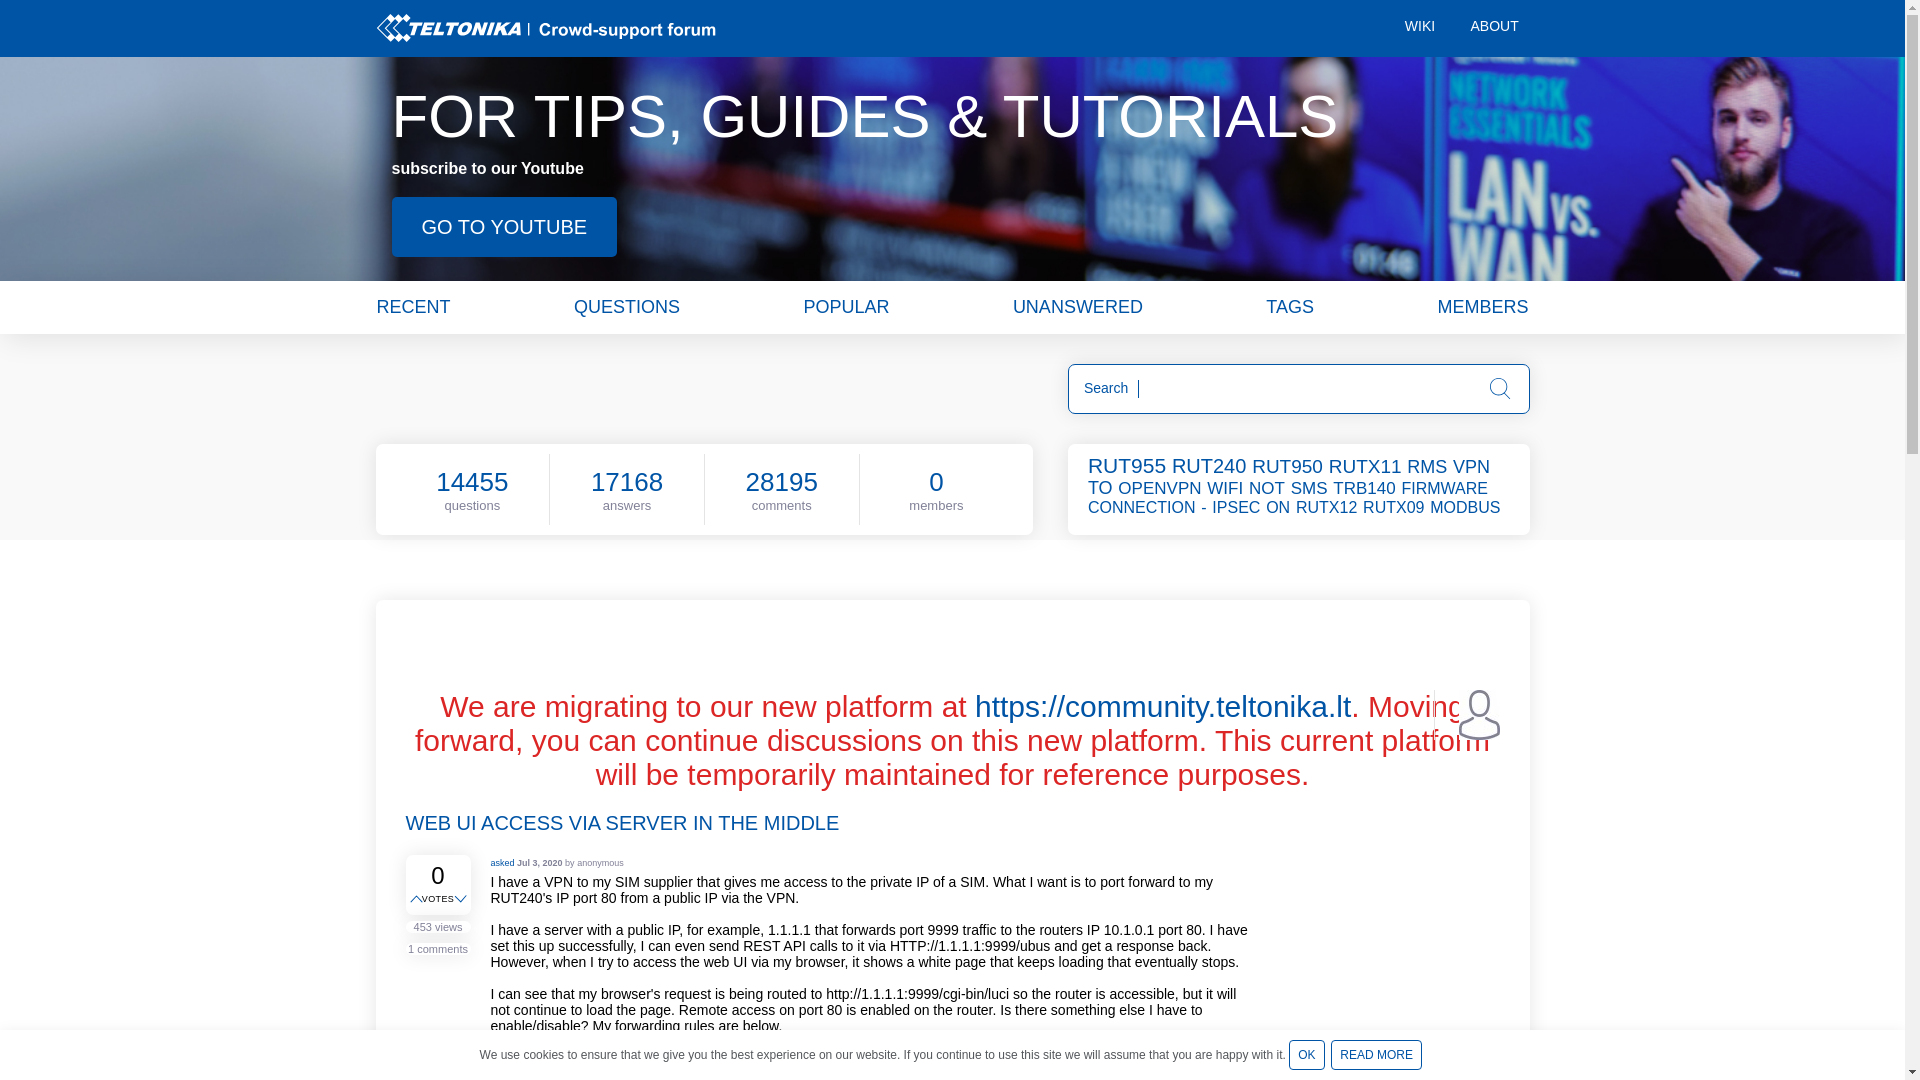  I want to click on RUTX12, so click(1328, 507).